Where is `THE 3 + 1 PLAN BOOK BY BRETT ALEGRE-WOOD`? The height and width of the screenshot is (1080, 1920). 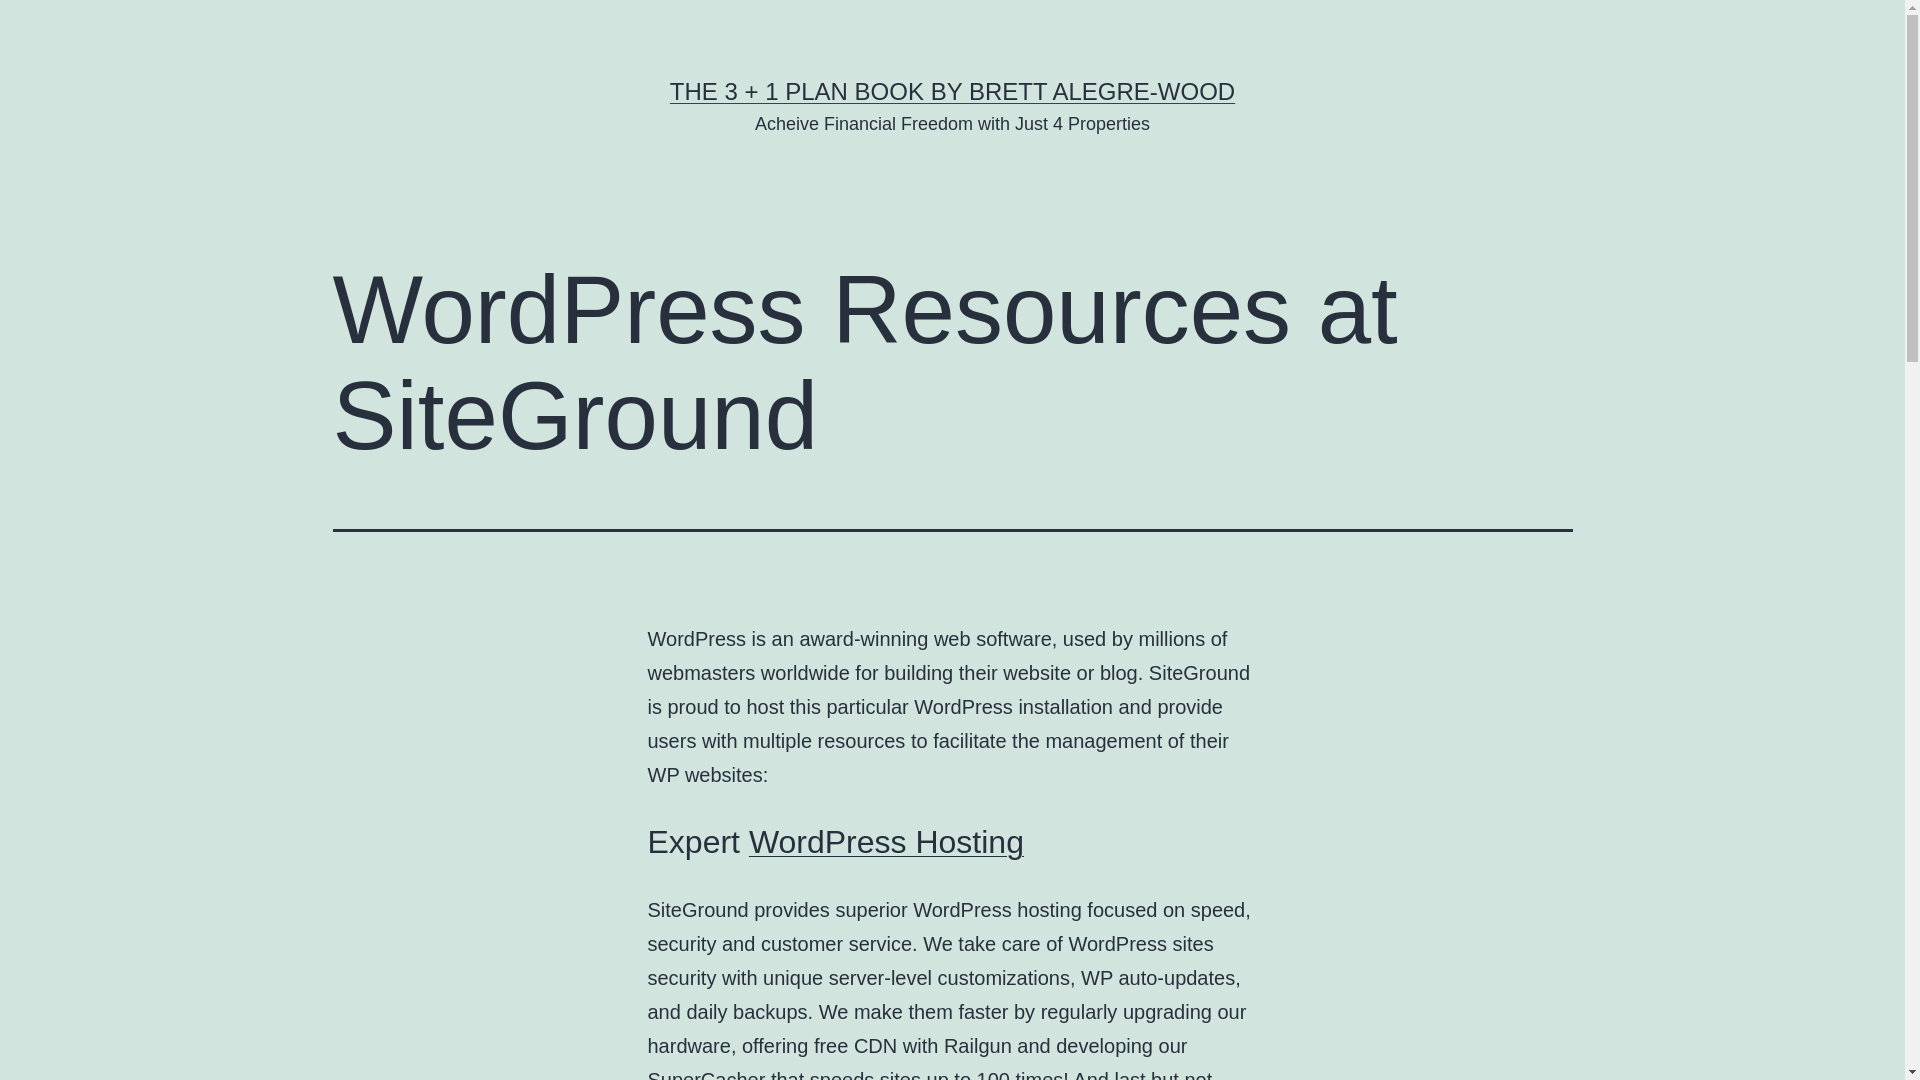
THE 3 + 1 PLAN BOOK BY BRETT ALEGRE-WOOD is located at coordinates (952, 91).